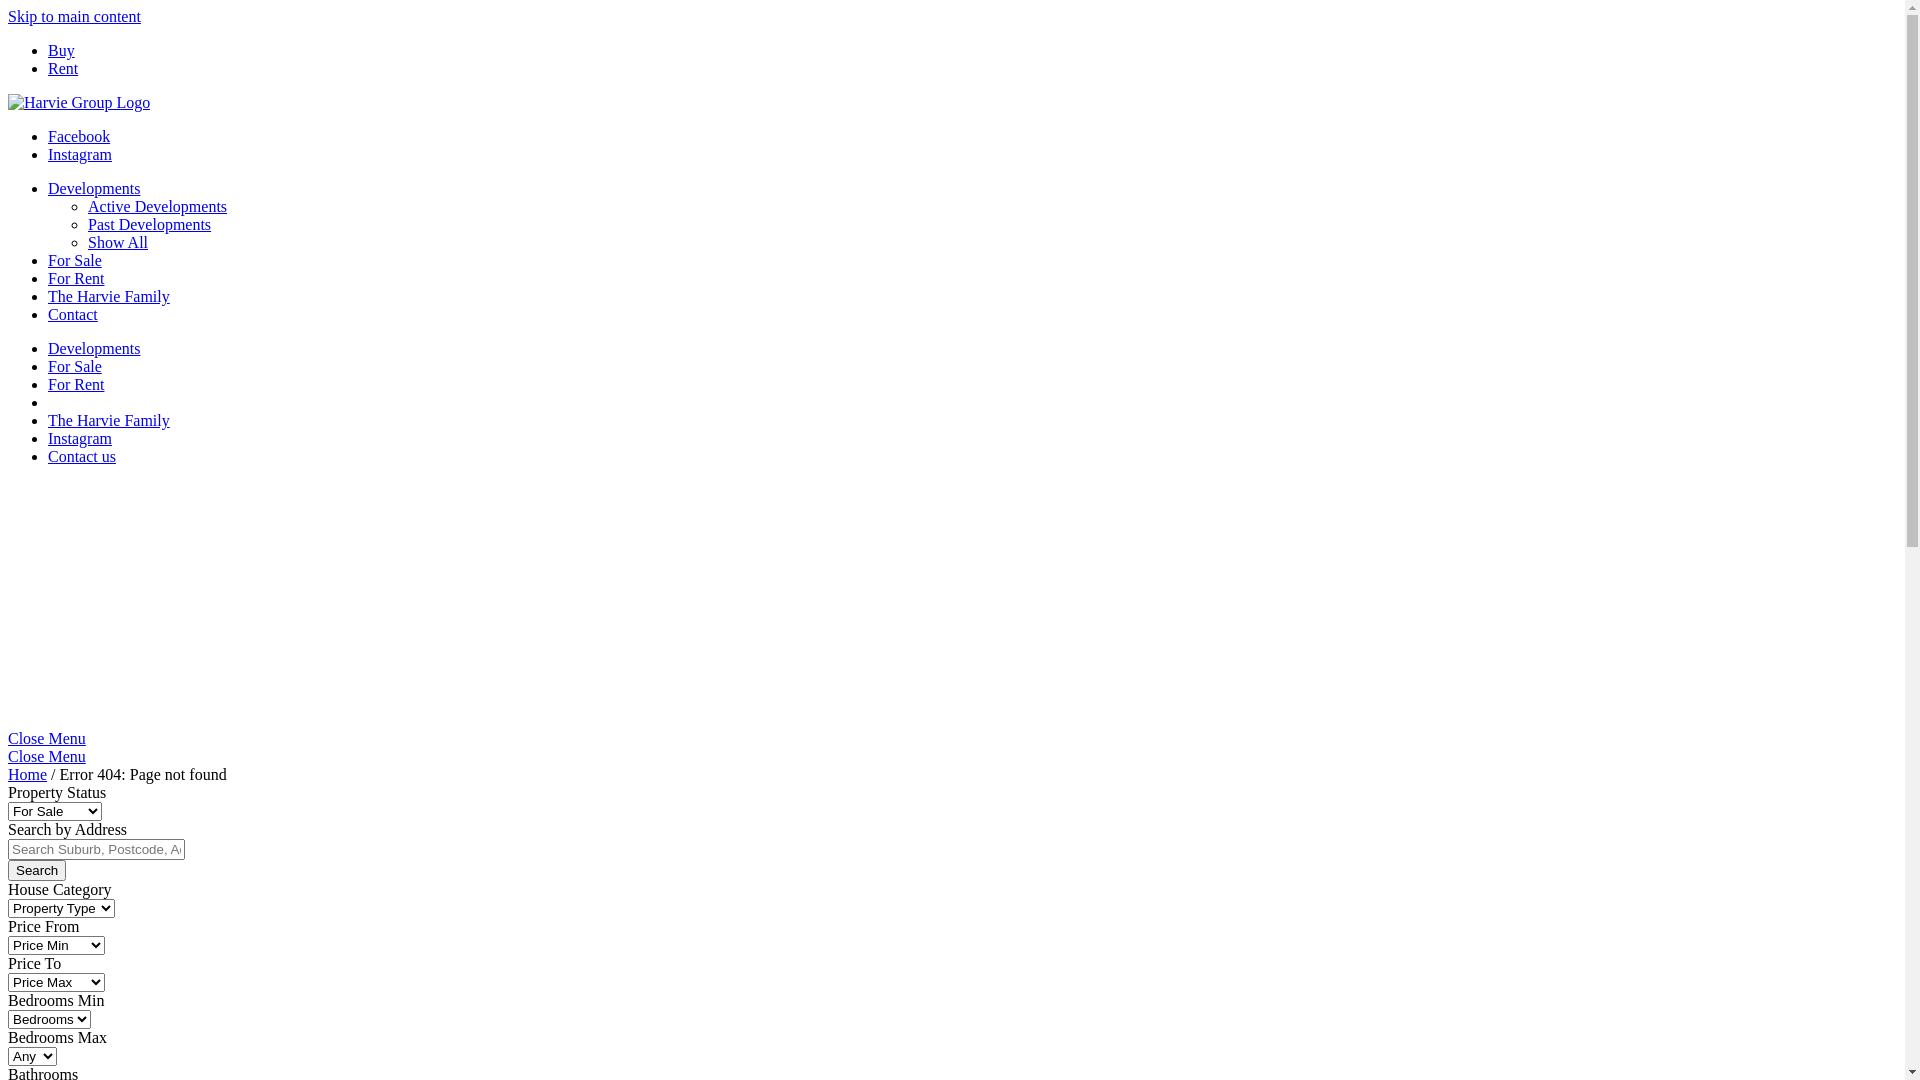  I want to click on Past Developments, so click(150, 224).